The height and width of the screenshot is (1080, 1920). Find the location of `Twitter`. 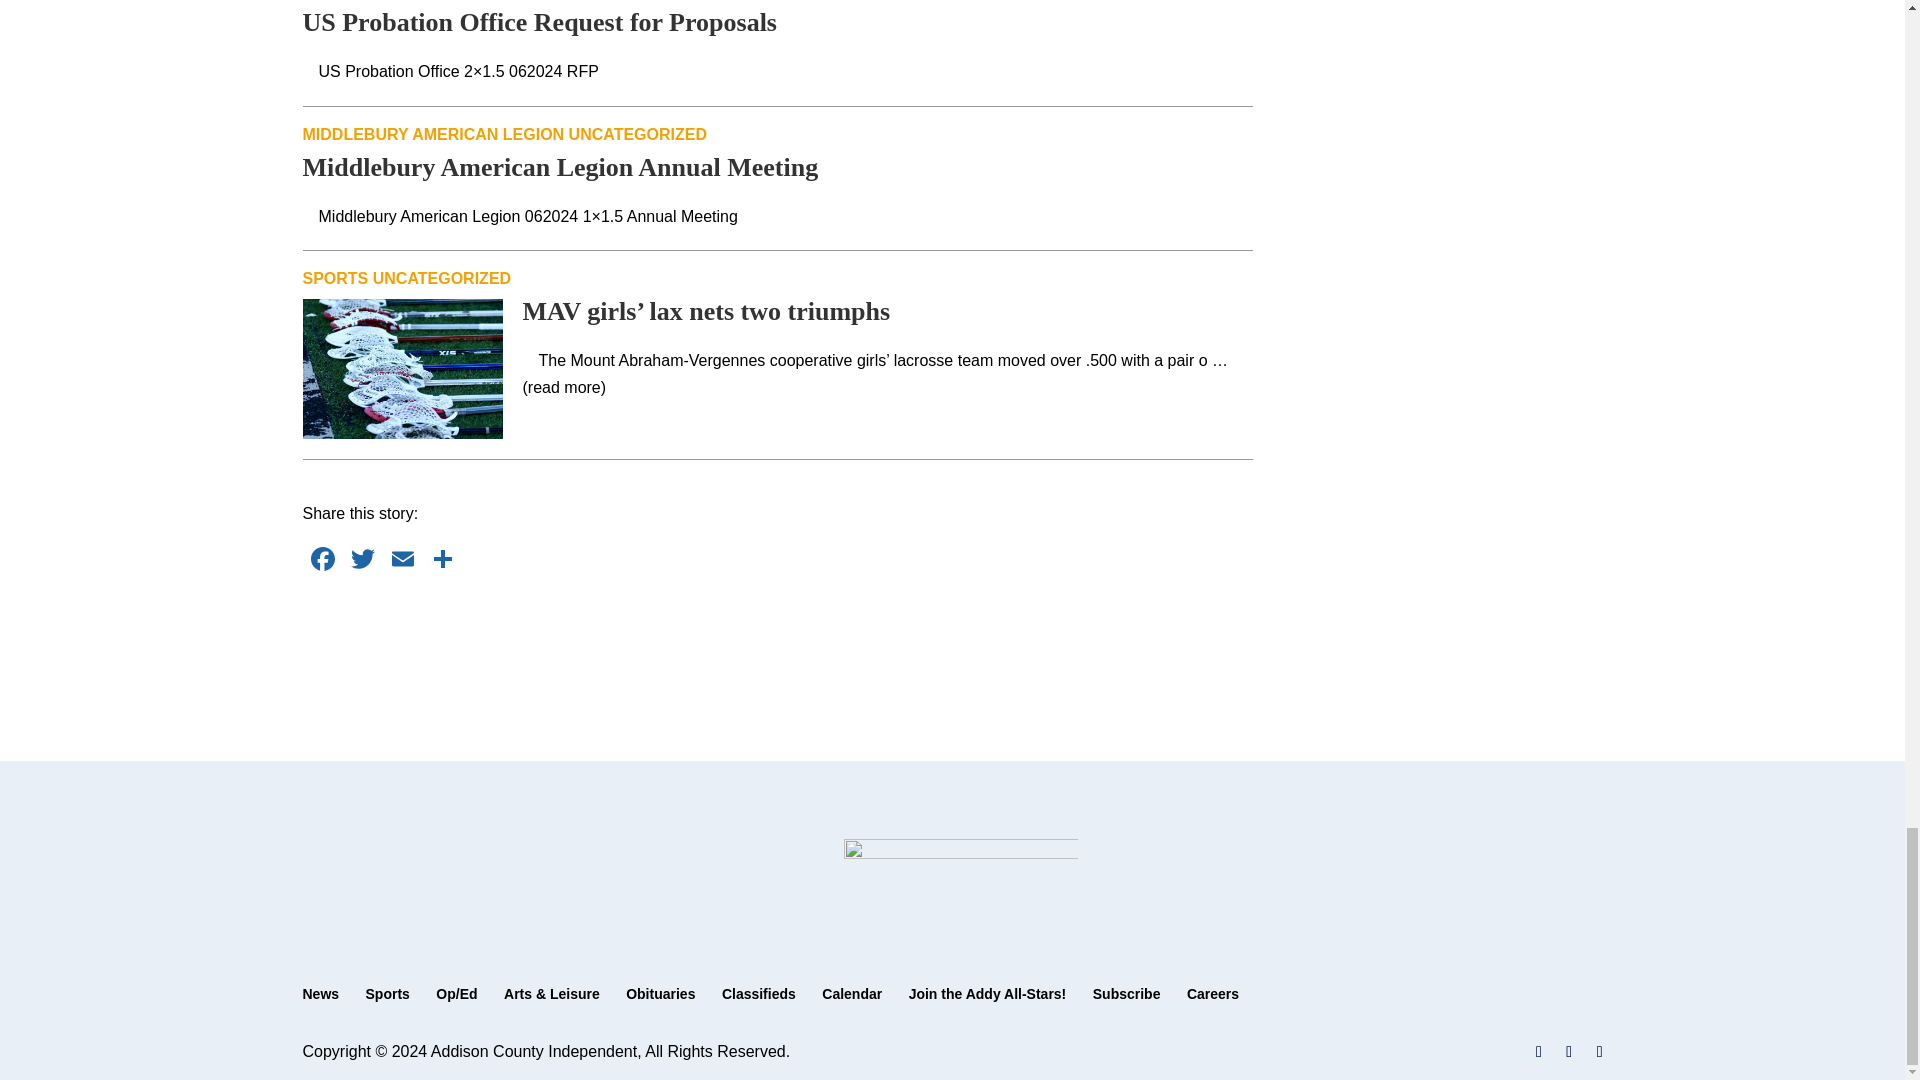

Twitter is located at coordinates (362, 561).